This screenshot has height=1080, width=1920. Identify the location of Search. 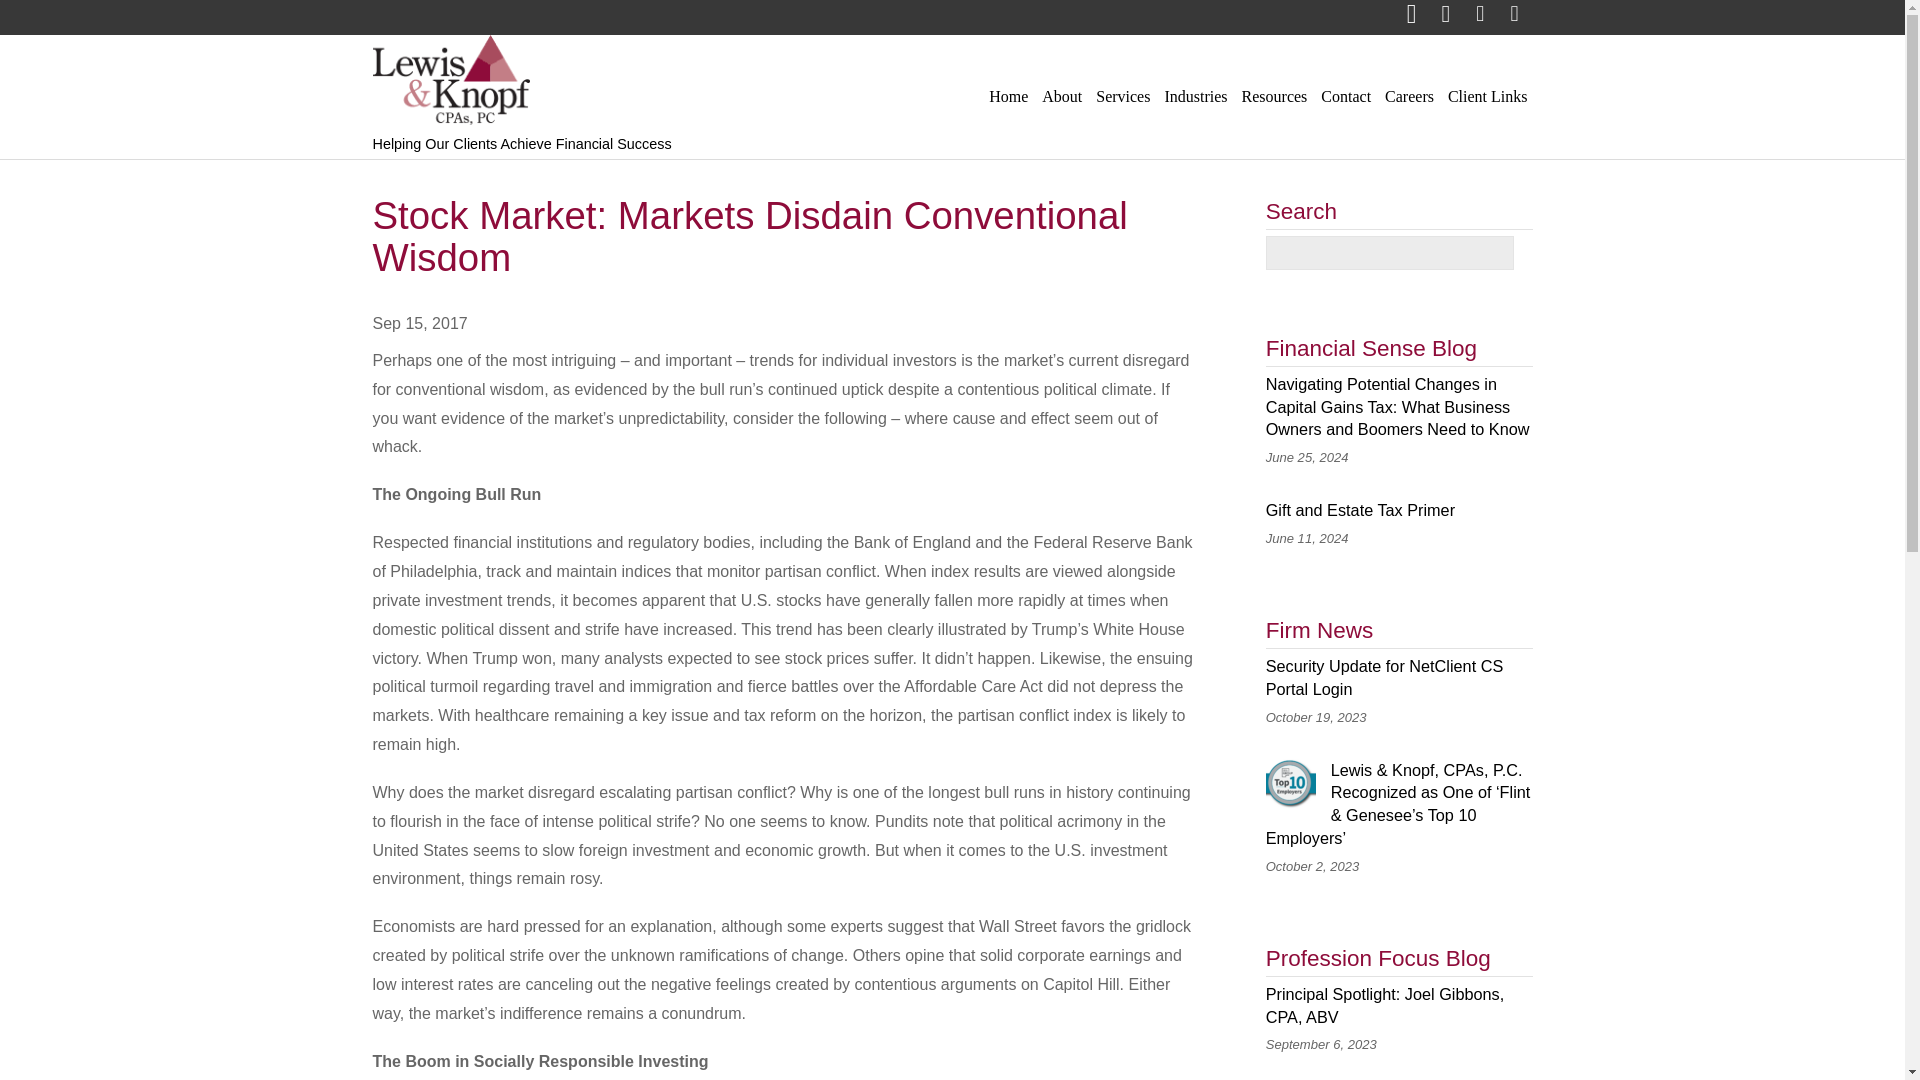
(1390, 253).